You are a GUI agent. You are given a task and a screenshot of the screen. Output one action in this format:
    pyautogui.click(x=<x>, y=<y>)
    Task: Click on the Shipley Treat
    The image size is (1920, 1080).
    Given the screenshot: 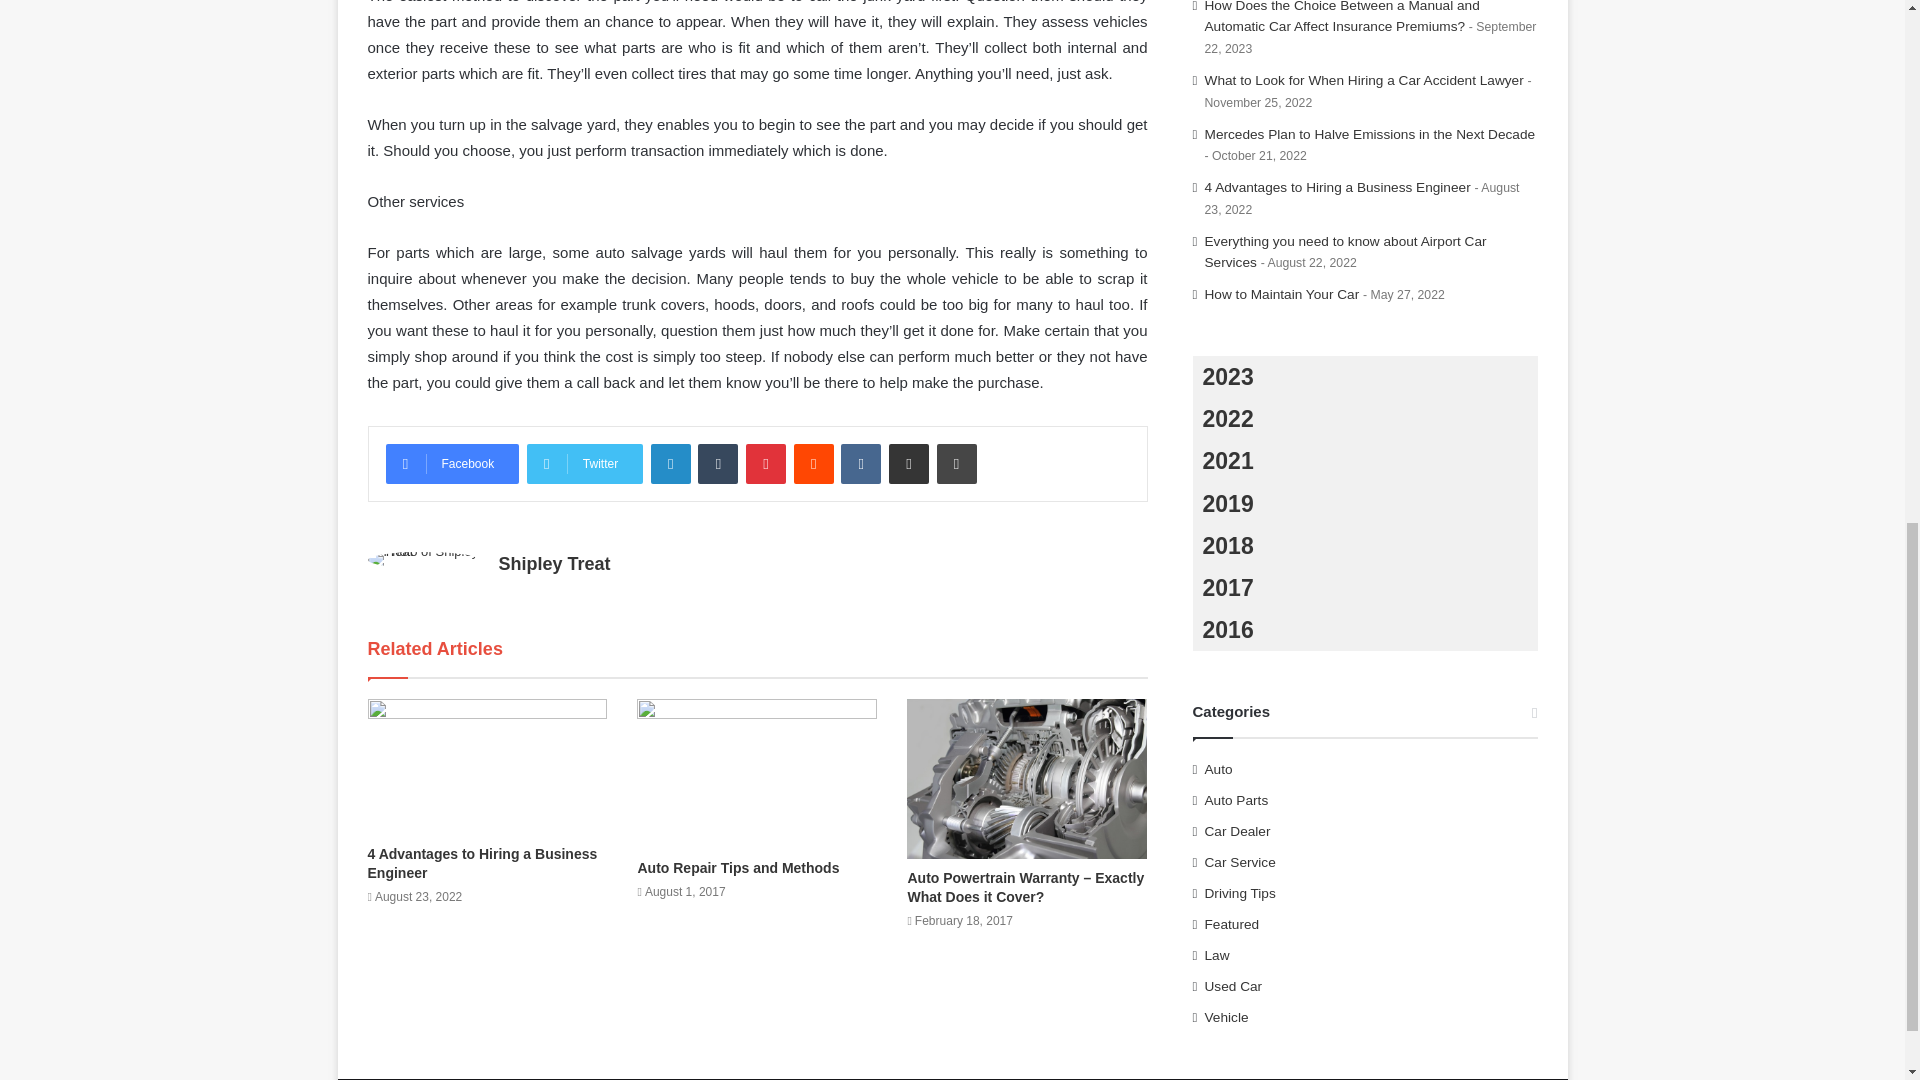 What is the action you would take?
    pyautogui.click(x=554, y=564)
    